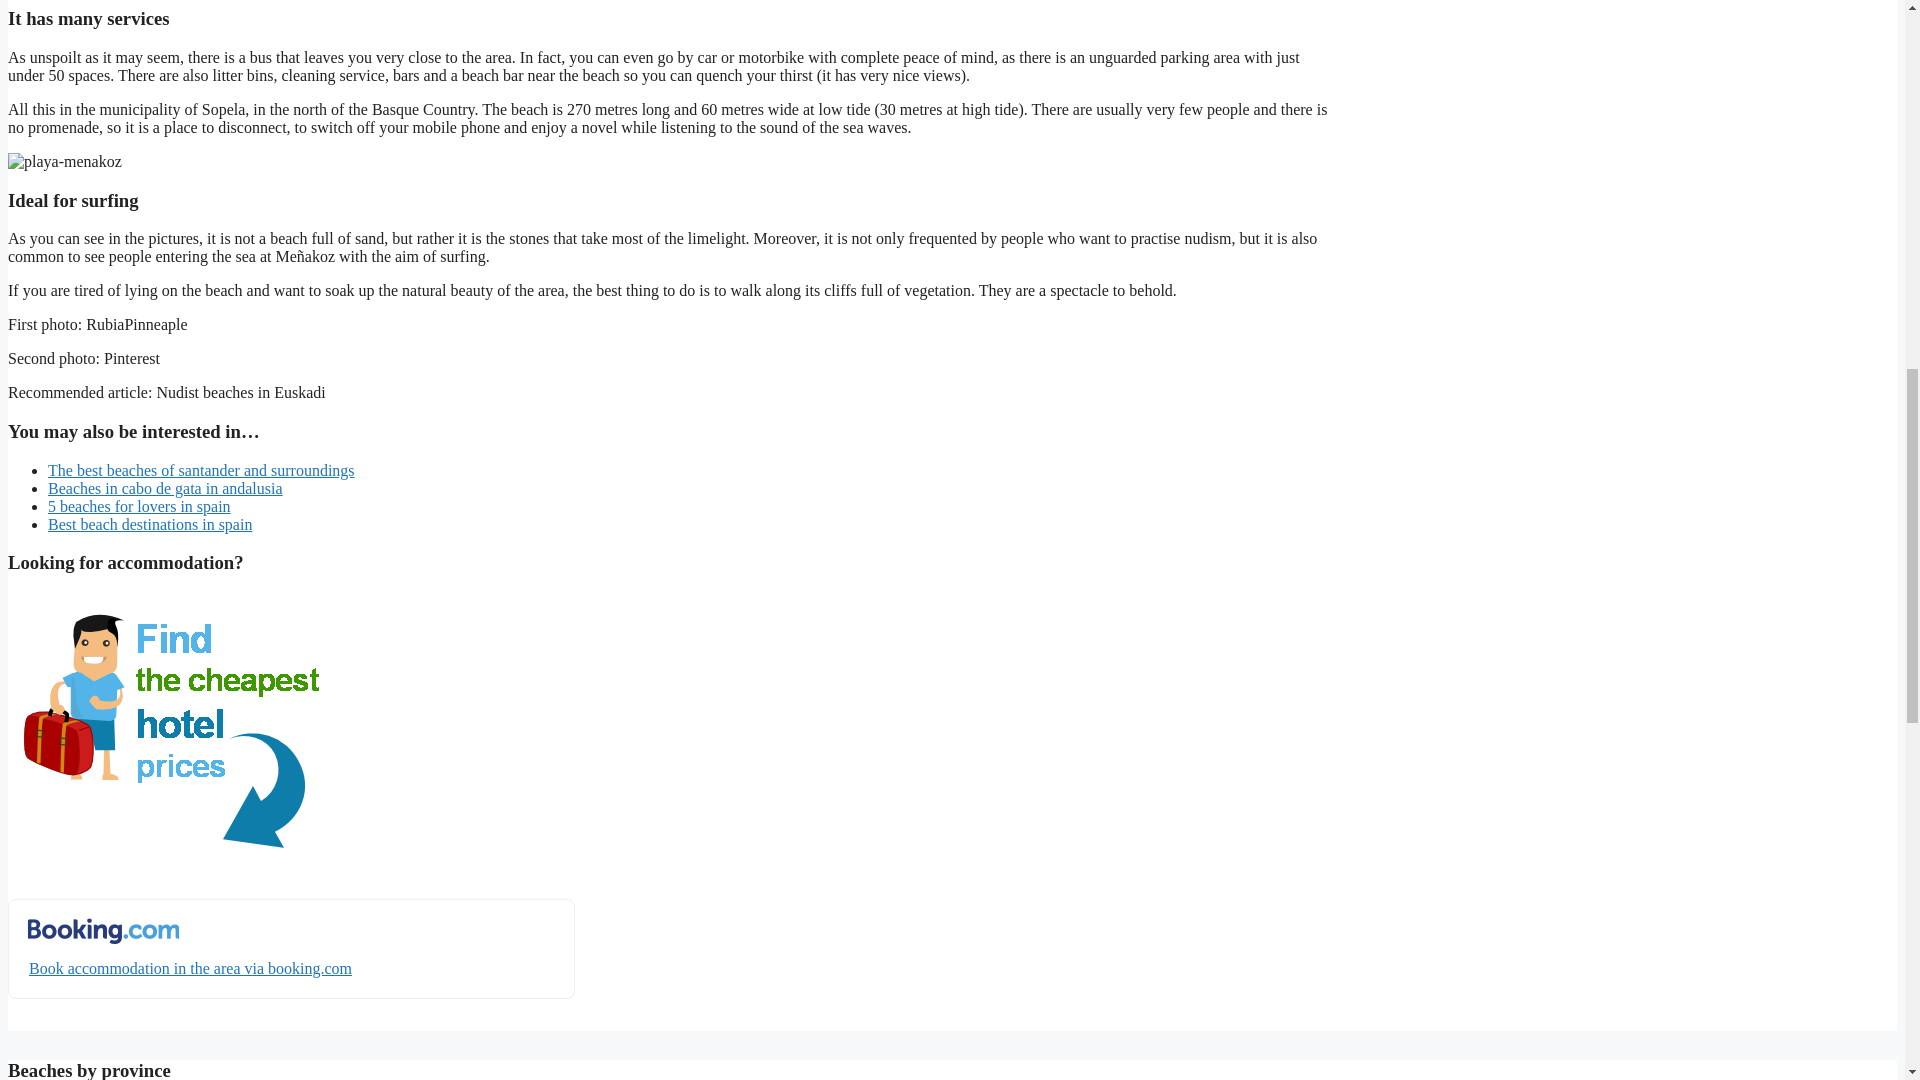 Image resolution: width=1920 pixels, height=1080 pixels. What do you see at coordinates (202, 470) in the screenshot?
I see `The best beaches of santander and surroundings` at bounding box center [202, 470].